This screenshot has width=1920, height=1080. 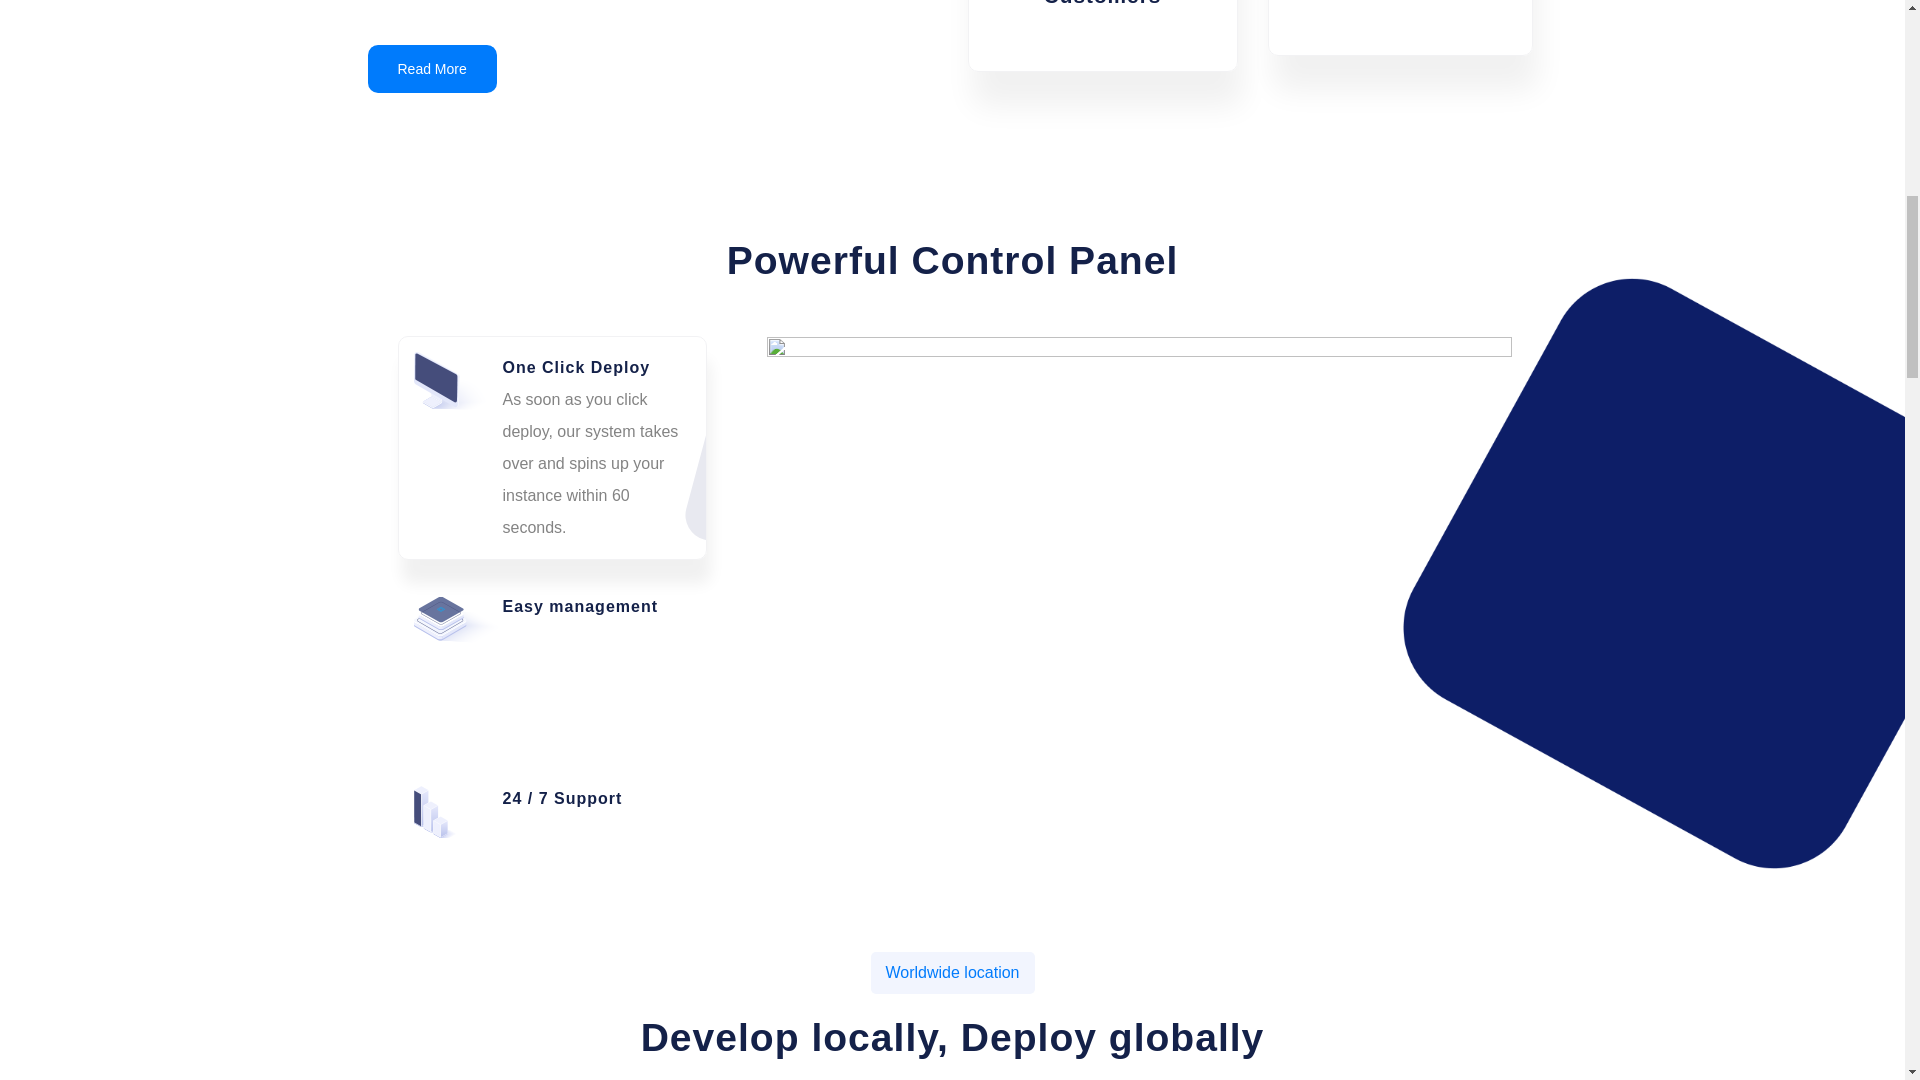 I want to click on 01.png, so click(x=458, y=381).